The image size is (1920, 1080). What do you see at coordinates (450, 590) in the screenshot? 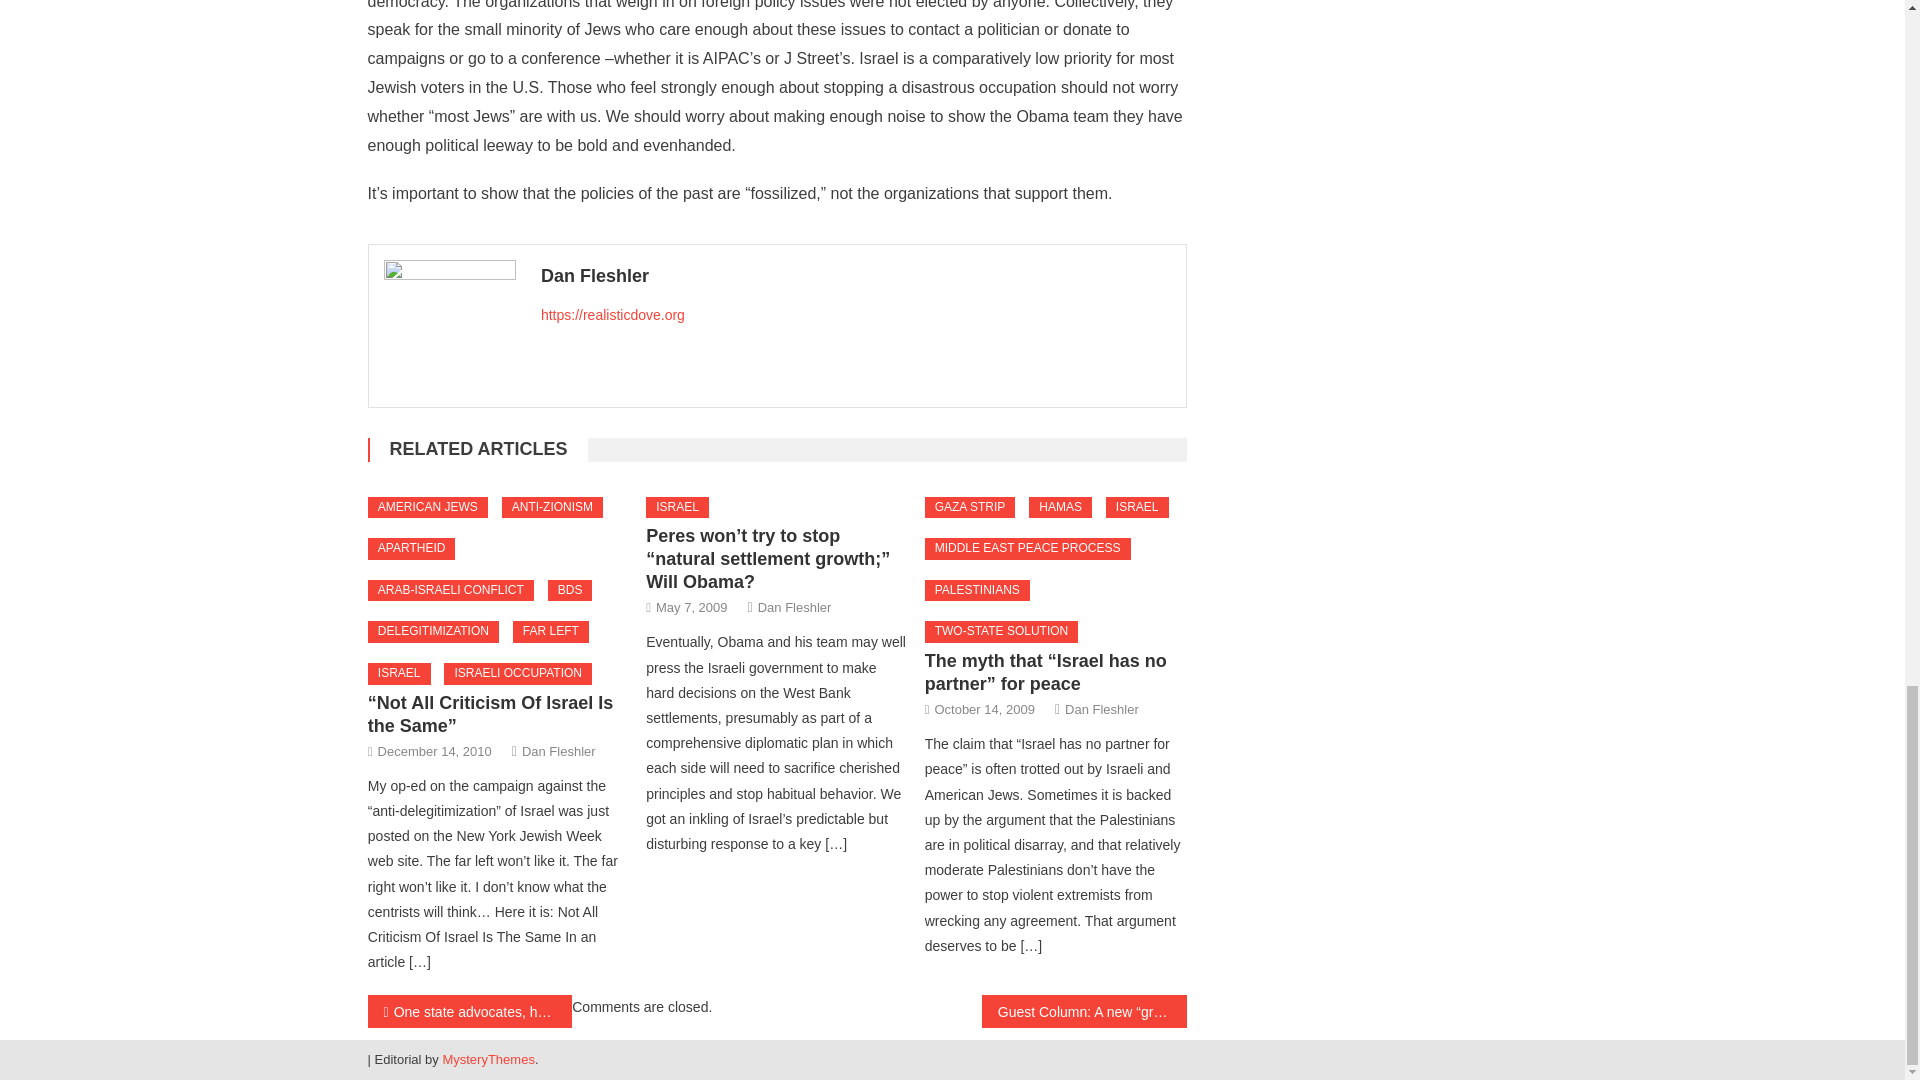
I see `ARAB-ISRAELI CONFLICT` at bounding box center [450, 590].